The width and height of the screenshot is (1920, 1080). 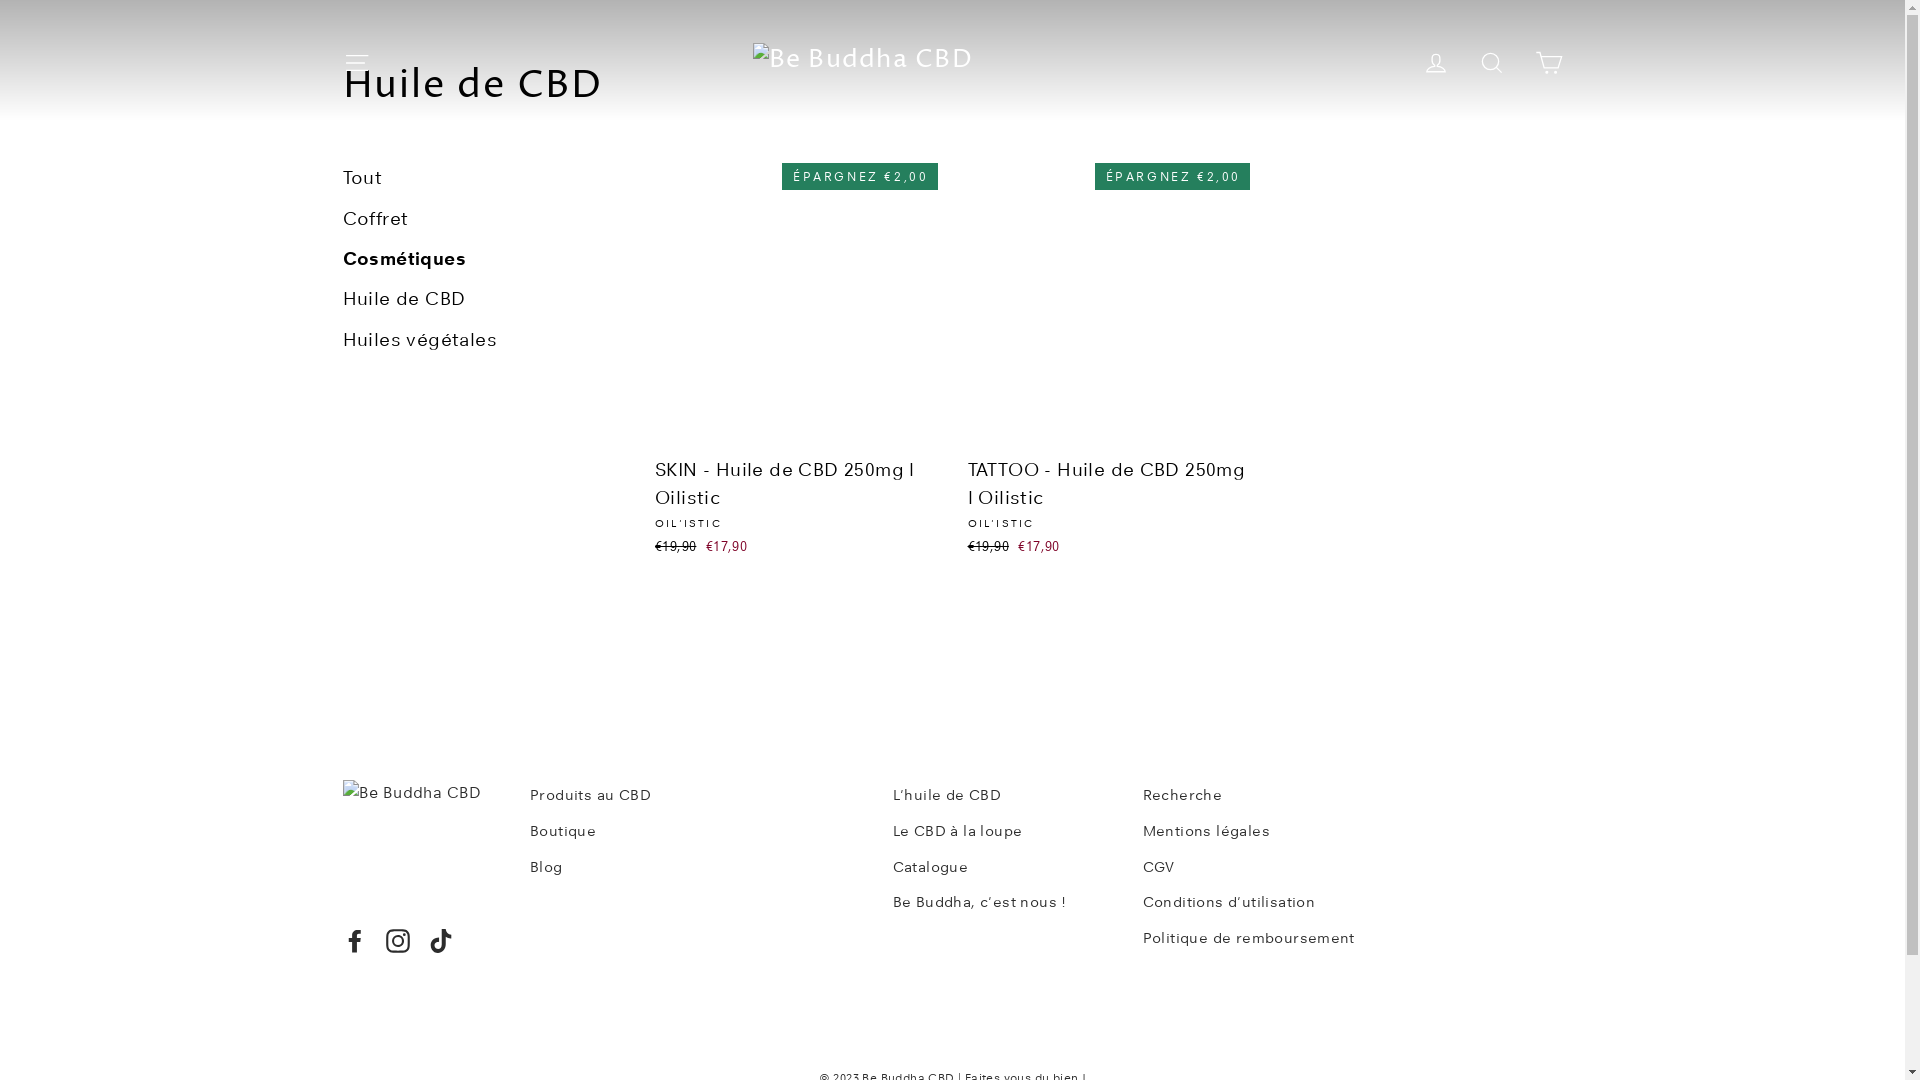 What do you see at coordinates (1252, 796) in the screenshot?
I see `Recherche` at bounding box center [1252, 796].